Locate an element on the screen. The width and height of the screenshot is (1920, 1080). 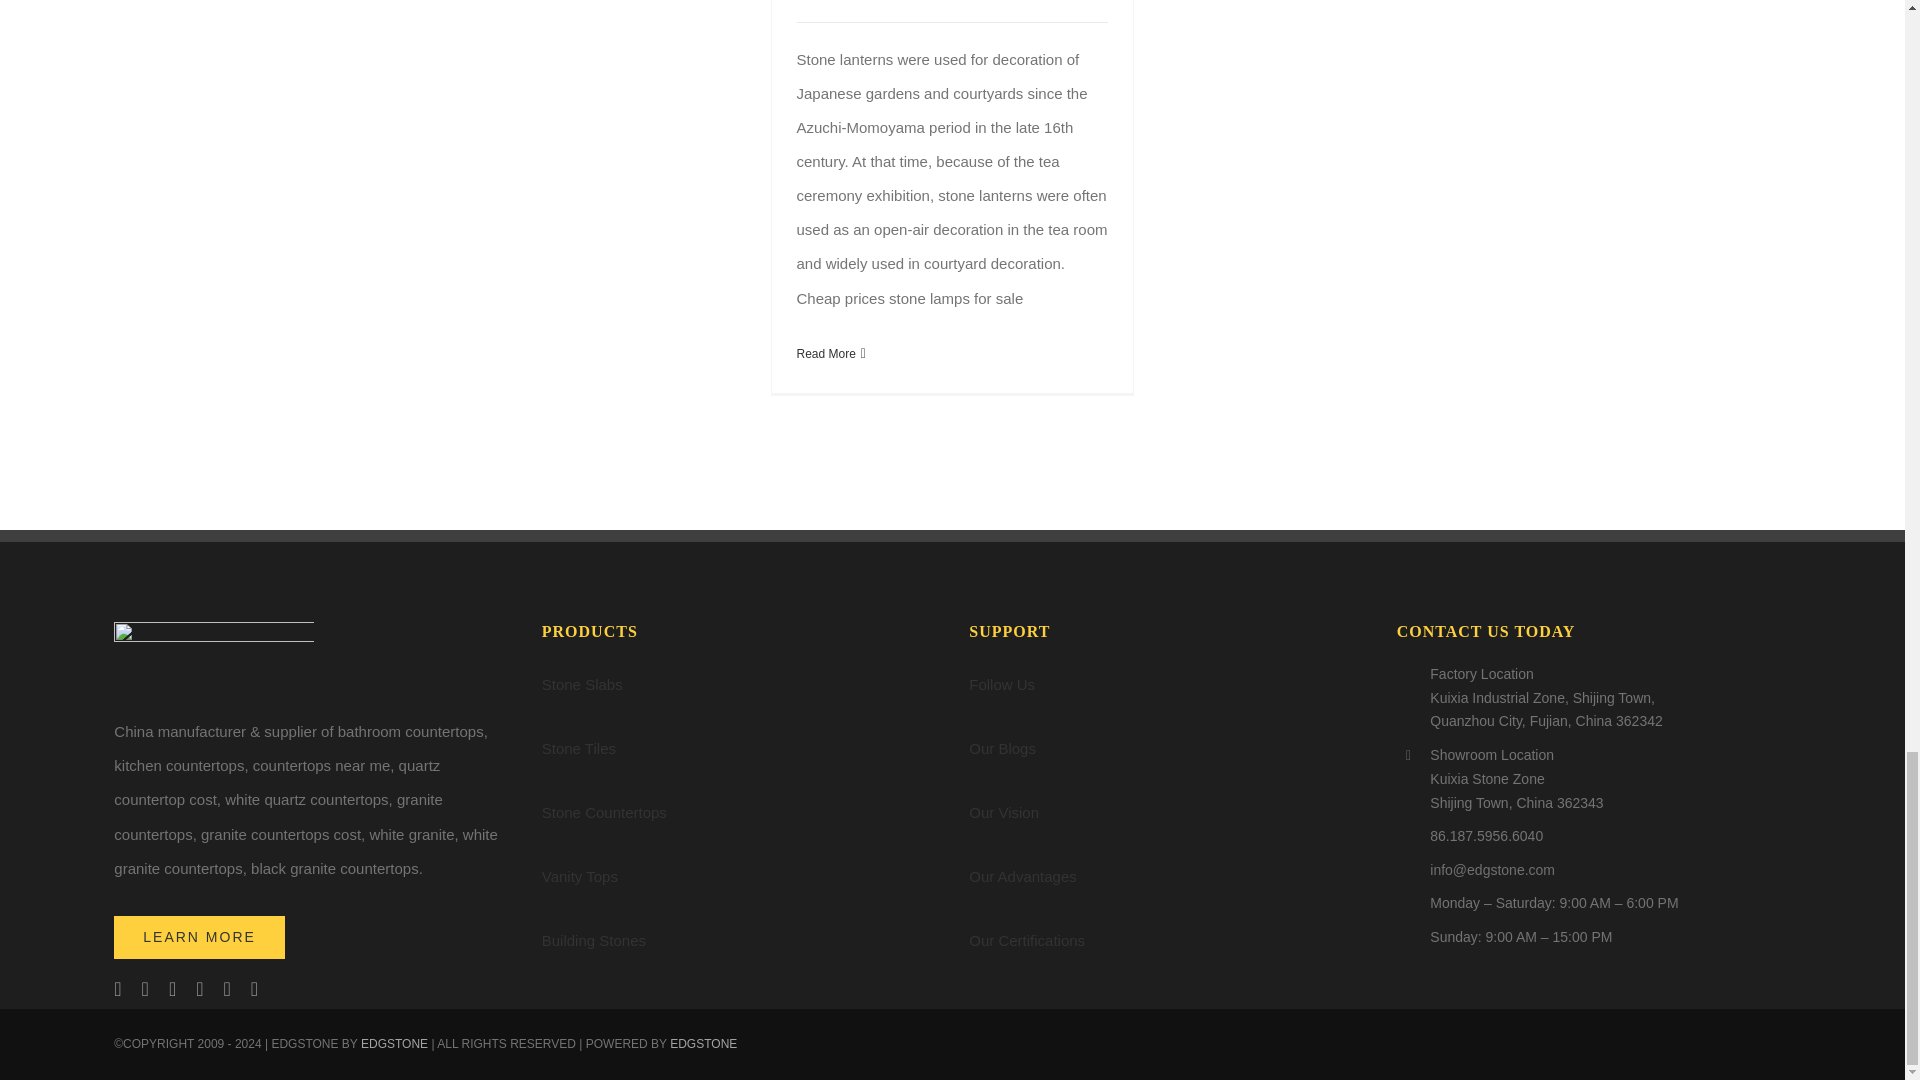
LOGO 3333333 is located at coordinates (214, 658).